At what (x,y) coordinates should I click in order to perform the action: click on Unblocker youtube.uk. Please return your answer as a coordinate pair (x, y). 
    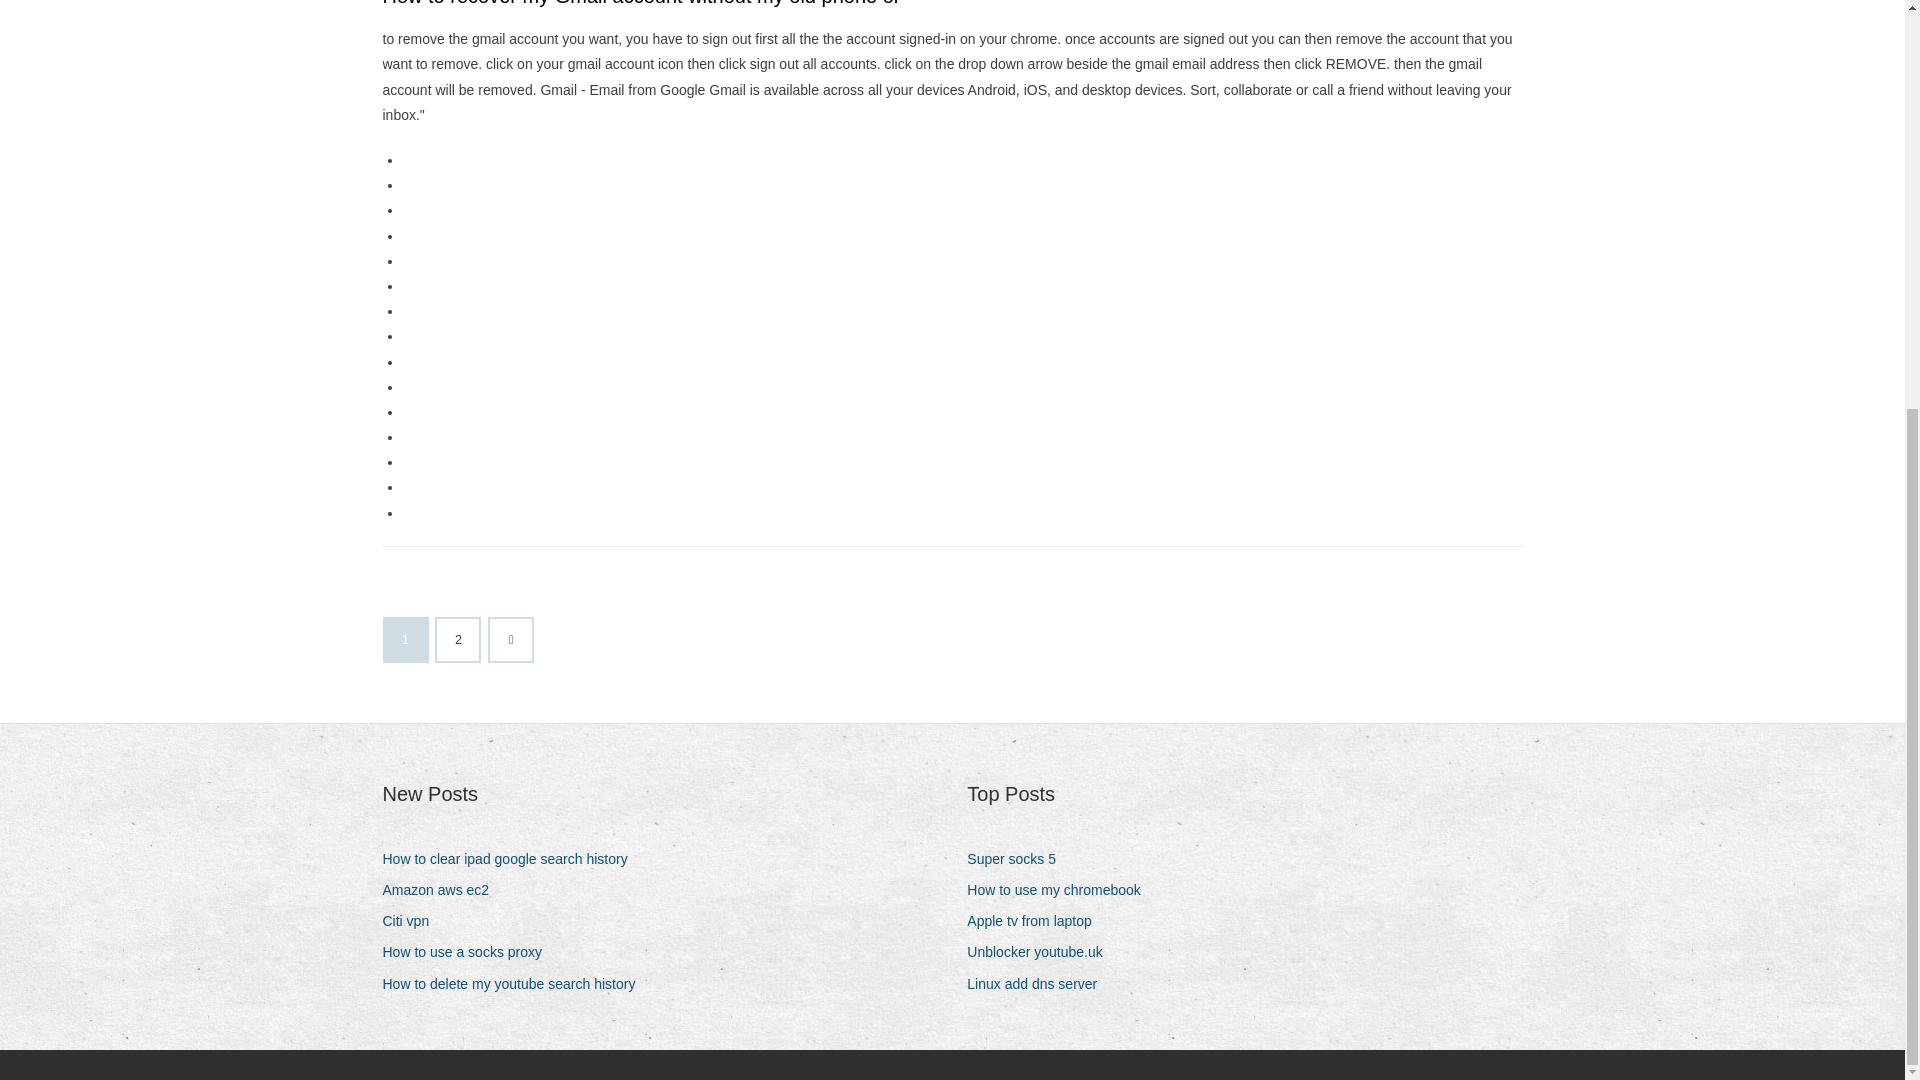
    Looking at the image, I should click on (1042, 952).